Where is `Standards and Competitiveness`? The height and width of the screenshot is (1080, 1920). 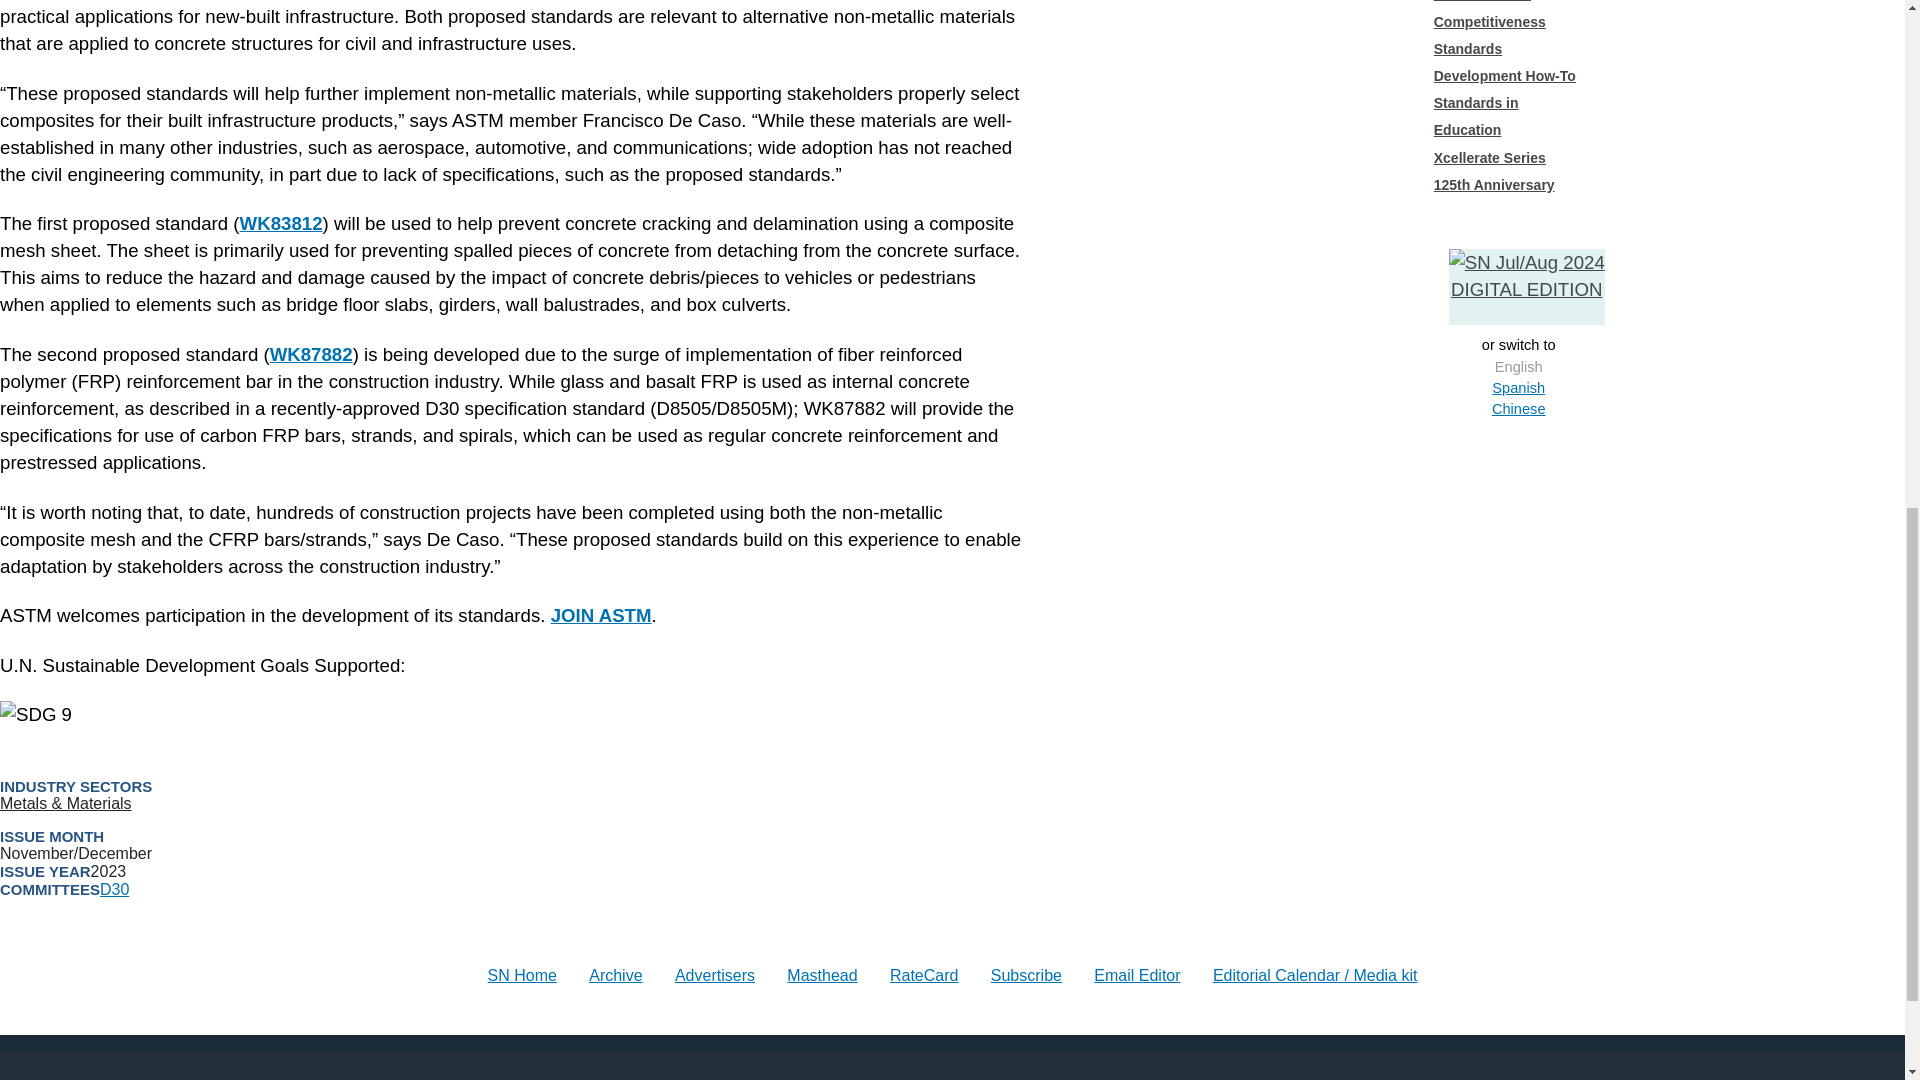
Standards and Competitiveness is located at coordinates (1490, 14).